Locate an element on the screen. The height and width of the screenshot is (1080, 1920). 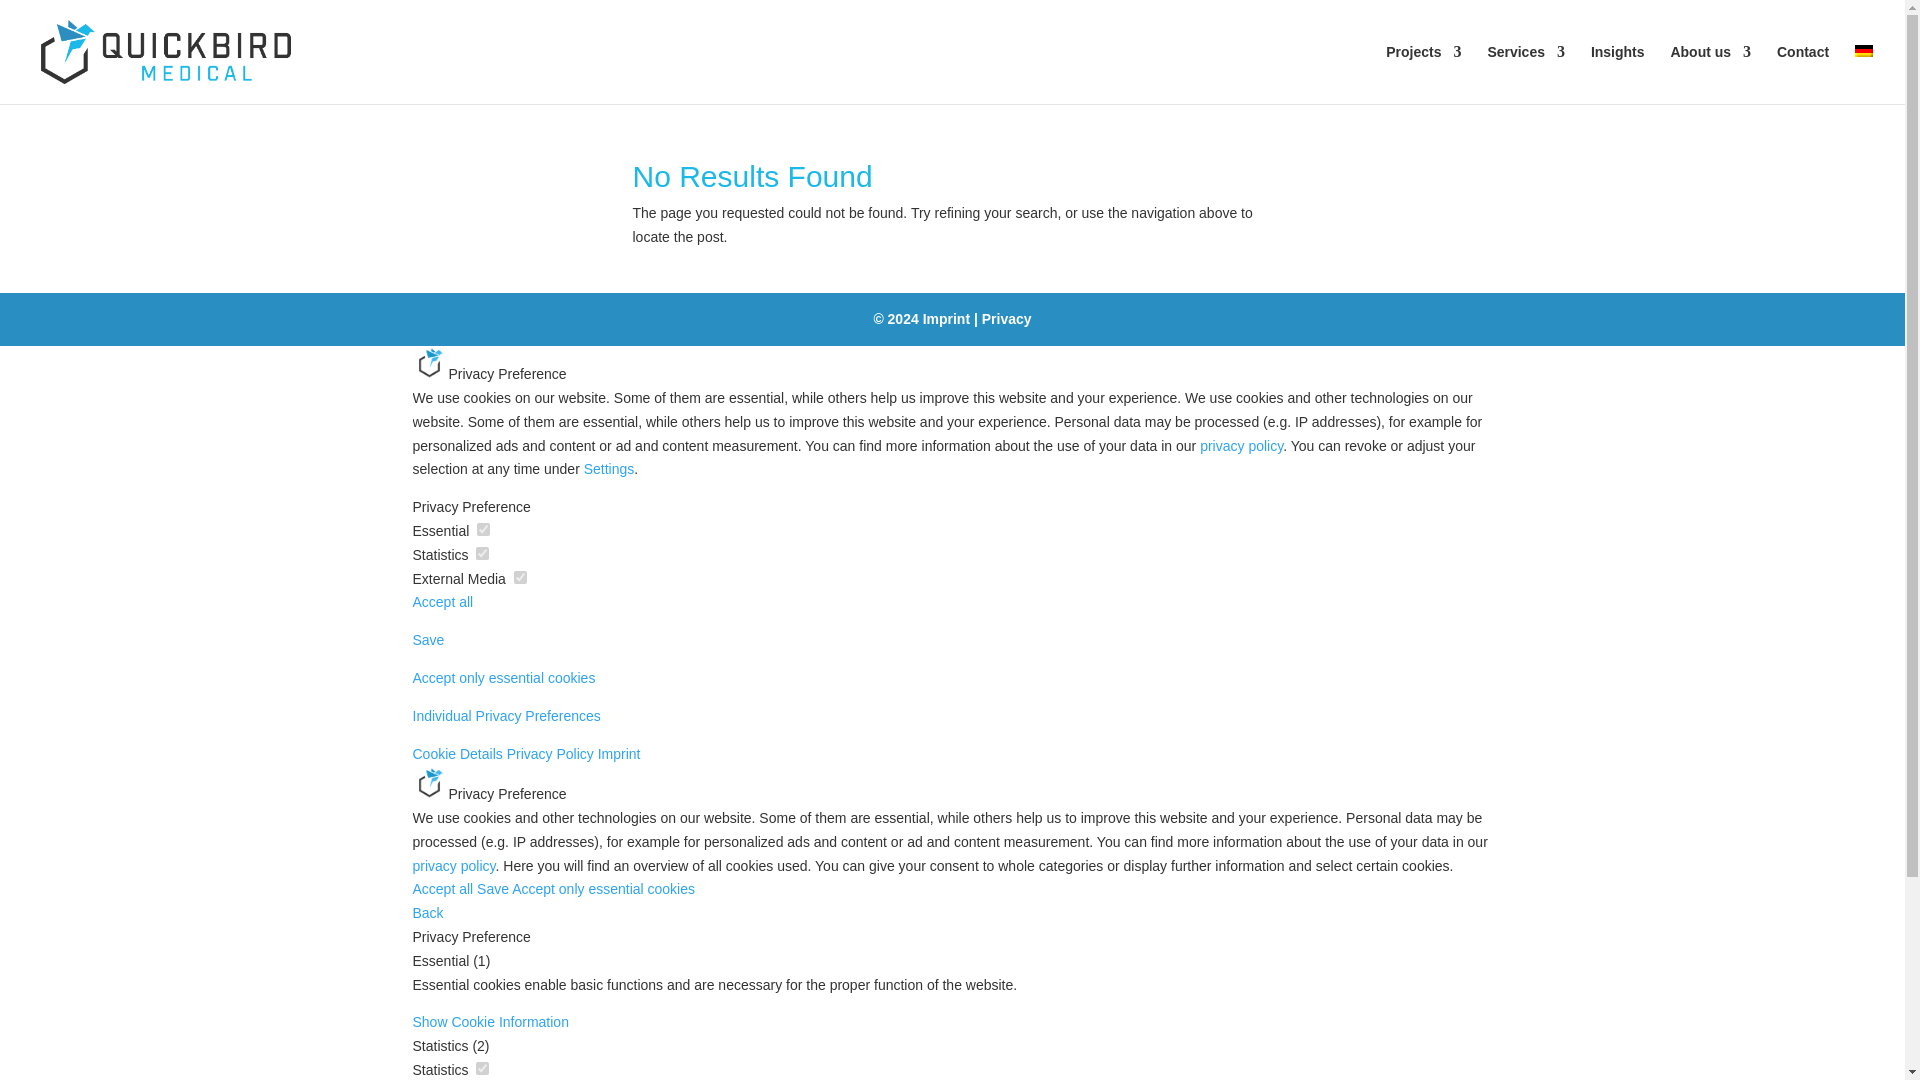
external-media is located at coordinates (520, 578).